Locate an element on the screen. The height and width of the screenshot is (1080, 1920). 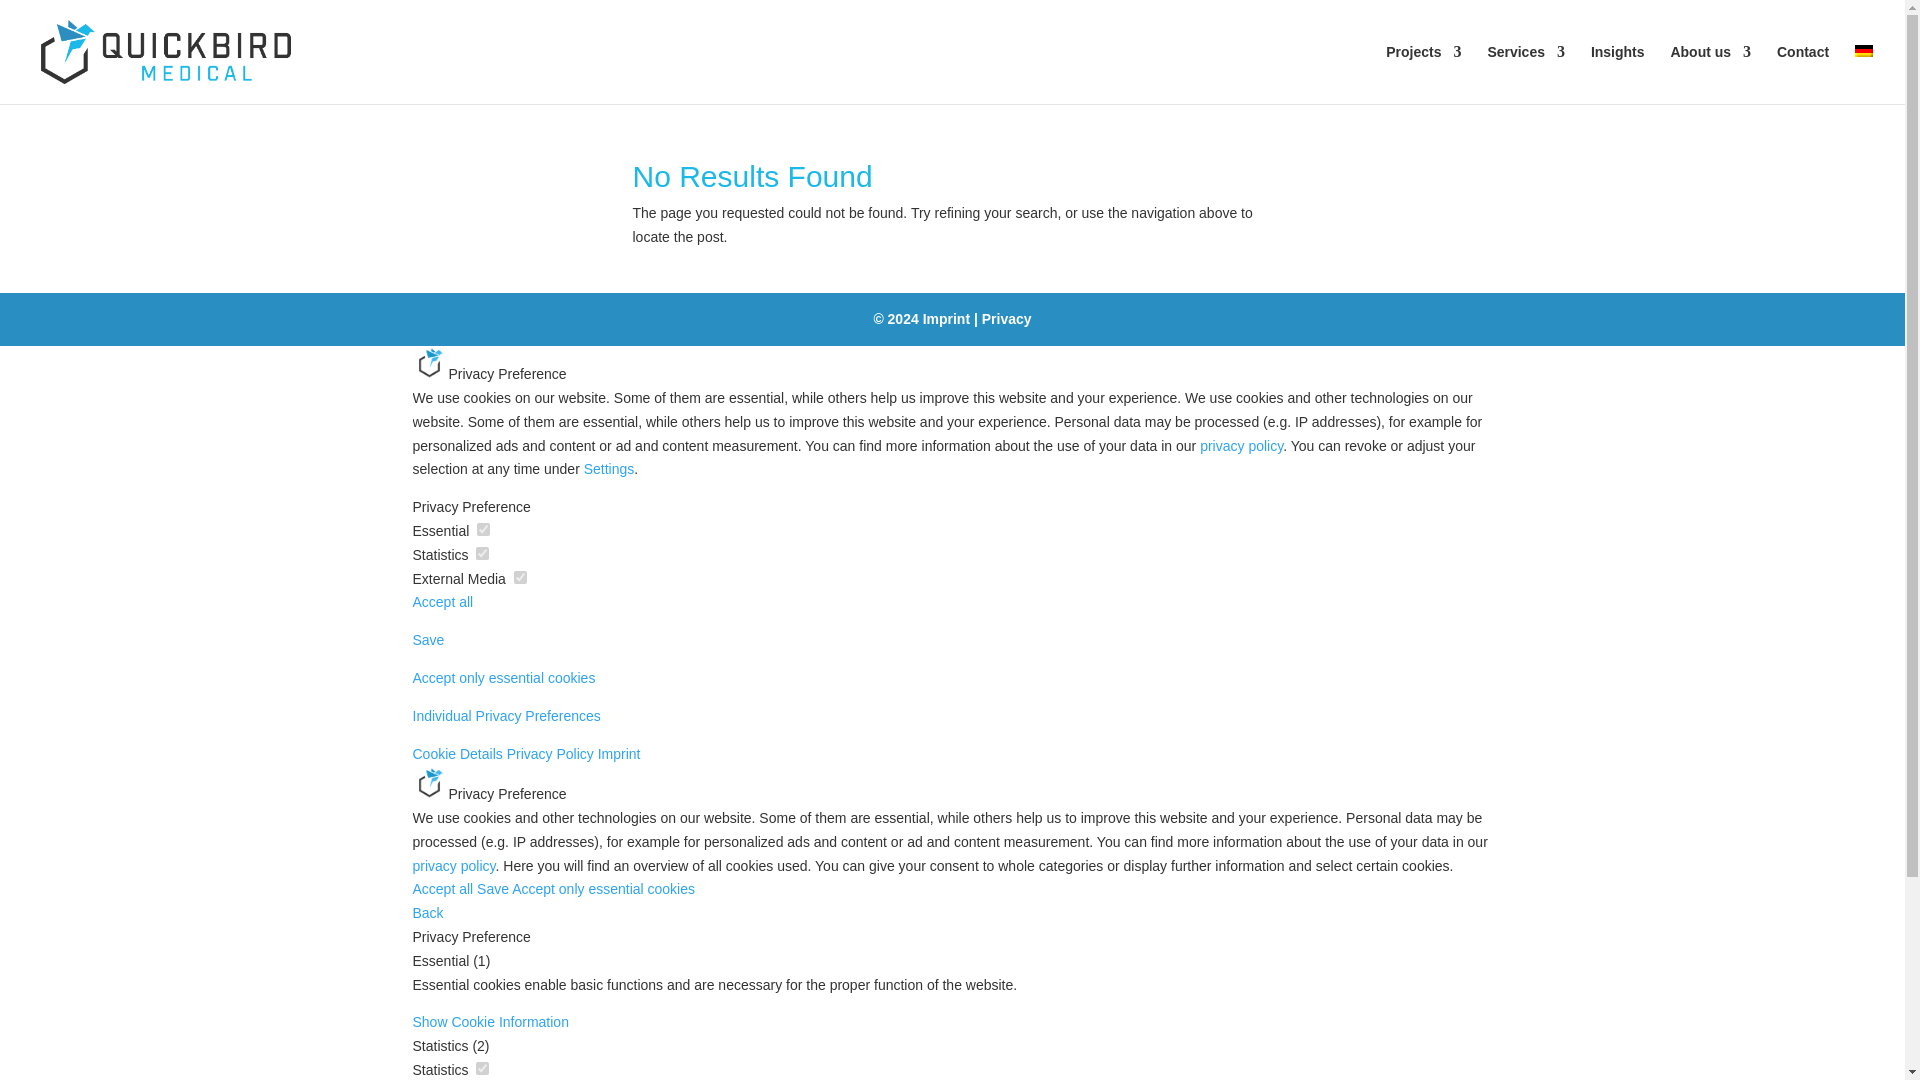
external-media is located at coordinates (520, 578).